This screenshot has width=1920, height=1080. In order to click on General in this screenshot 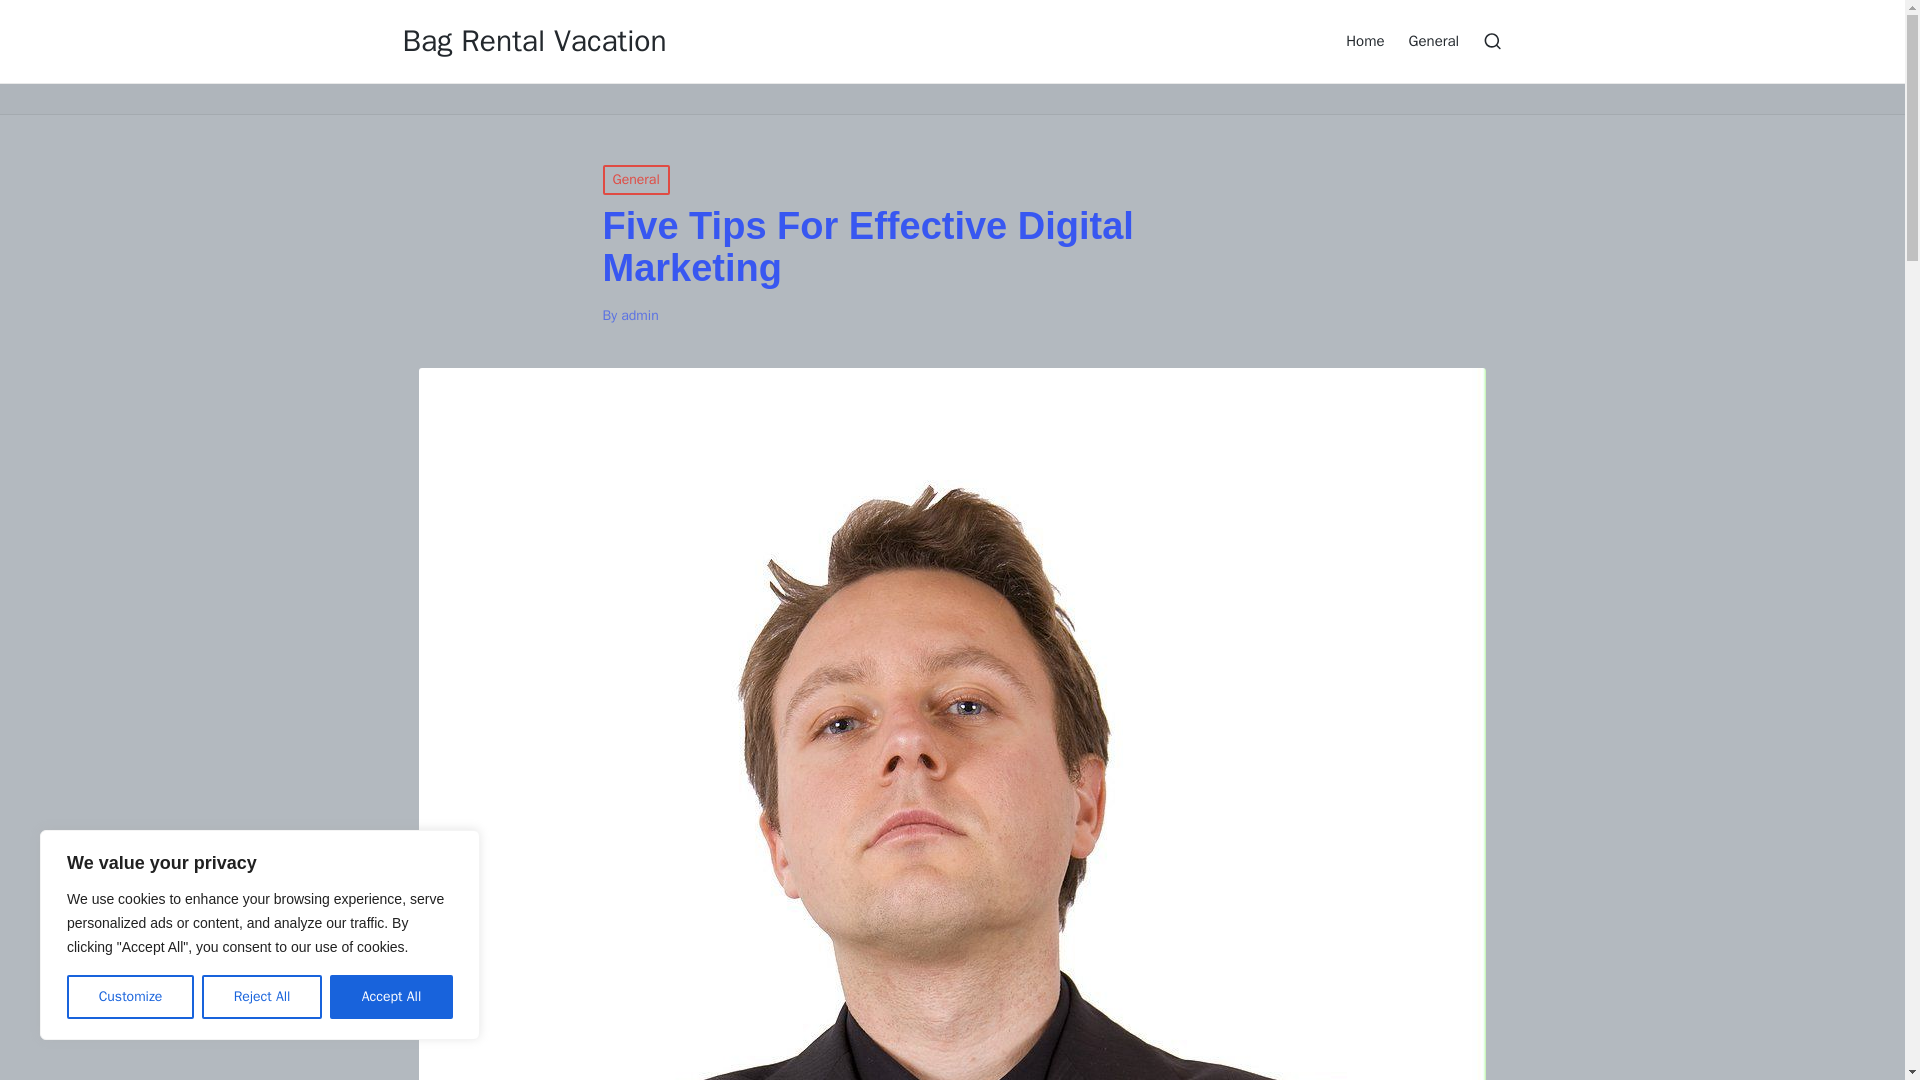, I will do `click(1434, 40)`.